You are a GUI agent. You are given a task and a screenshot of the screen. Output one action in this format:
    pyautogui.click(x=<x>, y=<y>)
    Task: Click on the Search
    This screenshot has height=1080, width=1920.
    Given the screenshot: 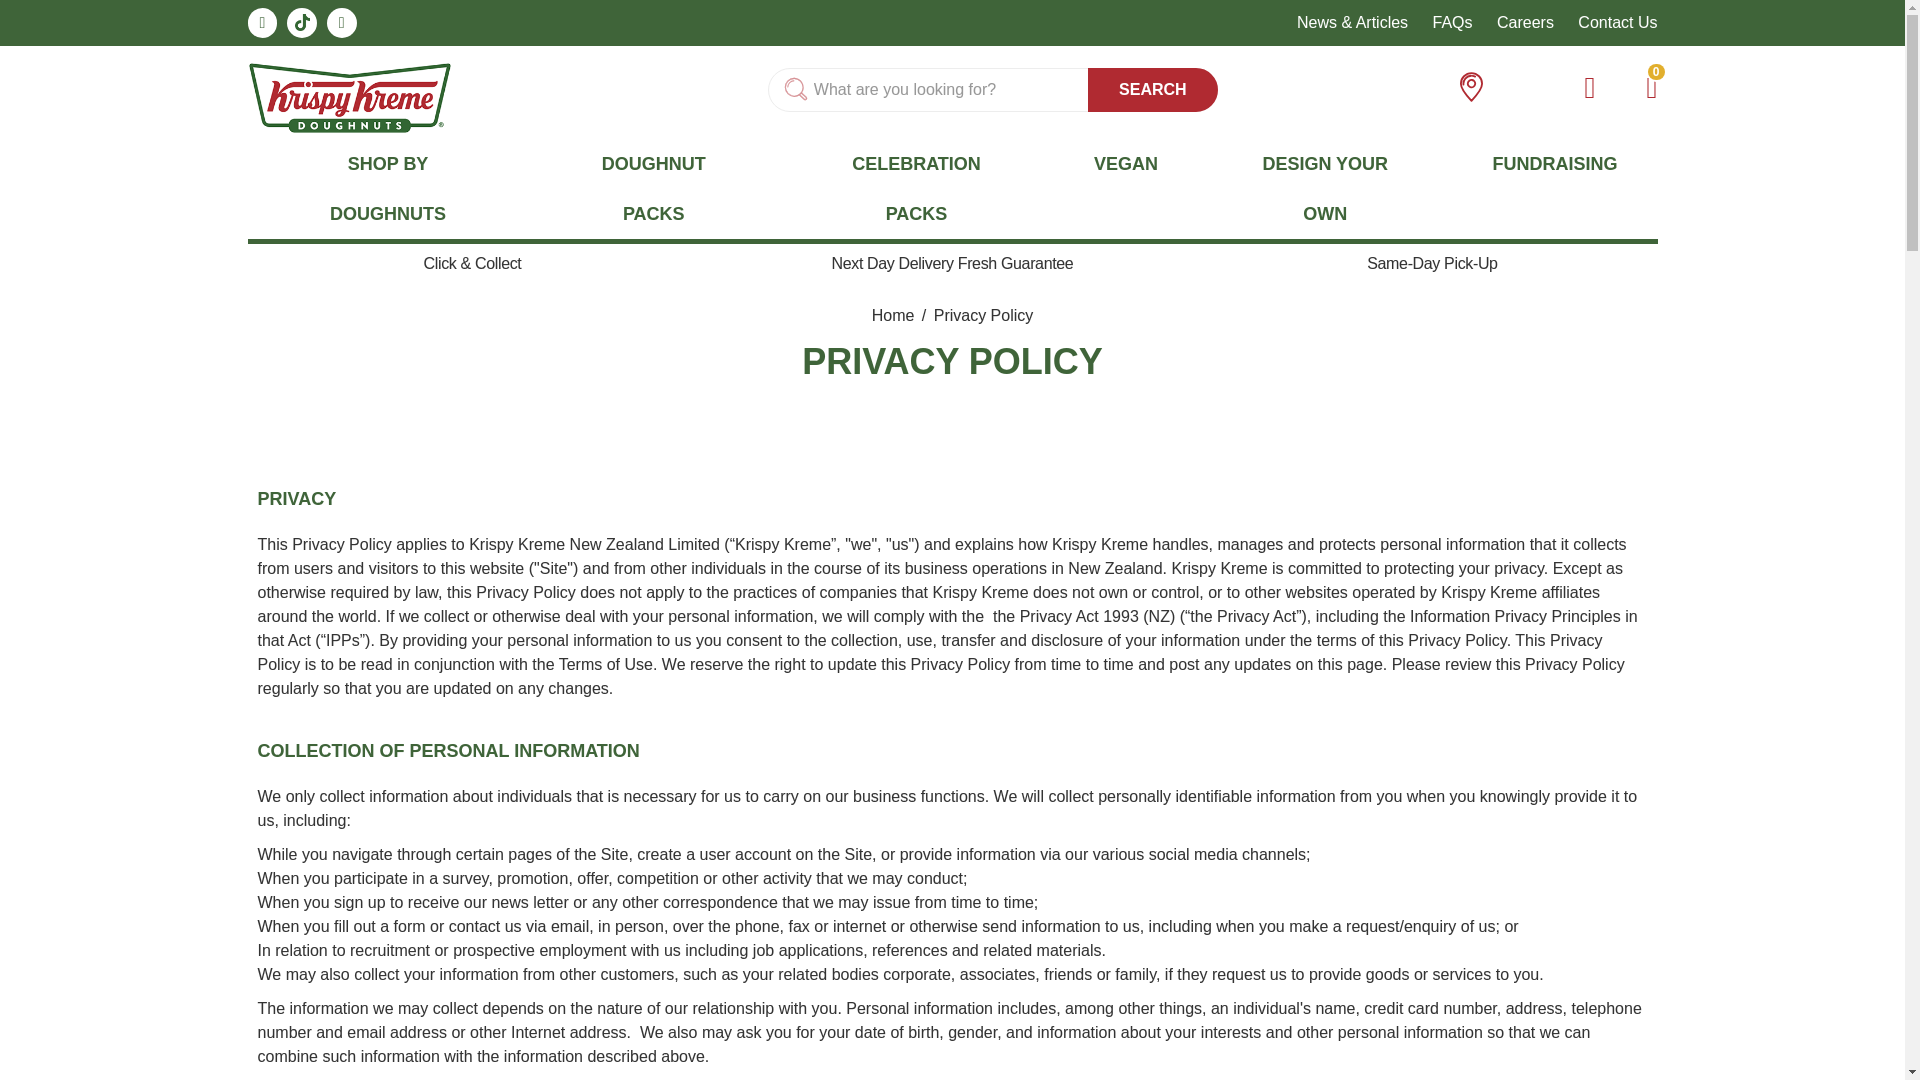 What is the action you would take?
    pyautogui.click(x=1152, y=90)
    